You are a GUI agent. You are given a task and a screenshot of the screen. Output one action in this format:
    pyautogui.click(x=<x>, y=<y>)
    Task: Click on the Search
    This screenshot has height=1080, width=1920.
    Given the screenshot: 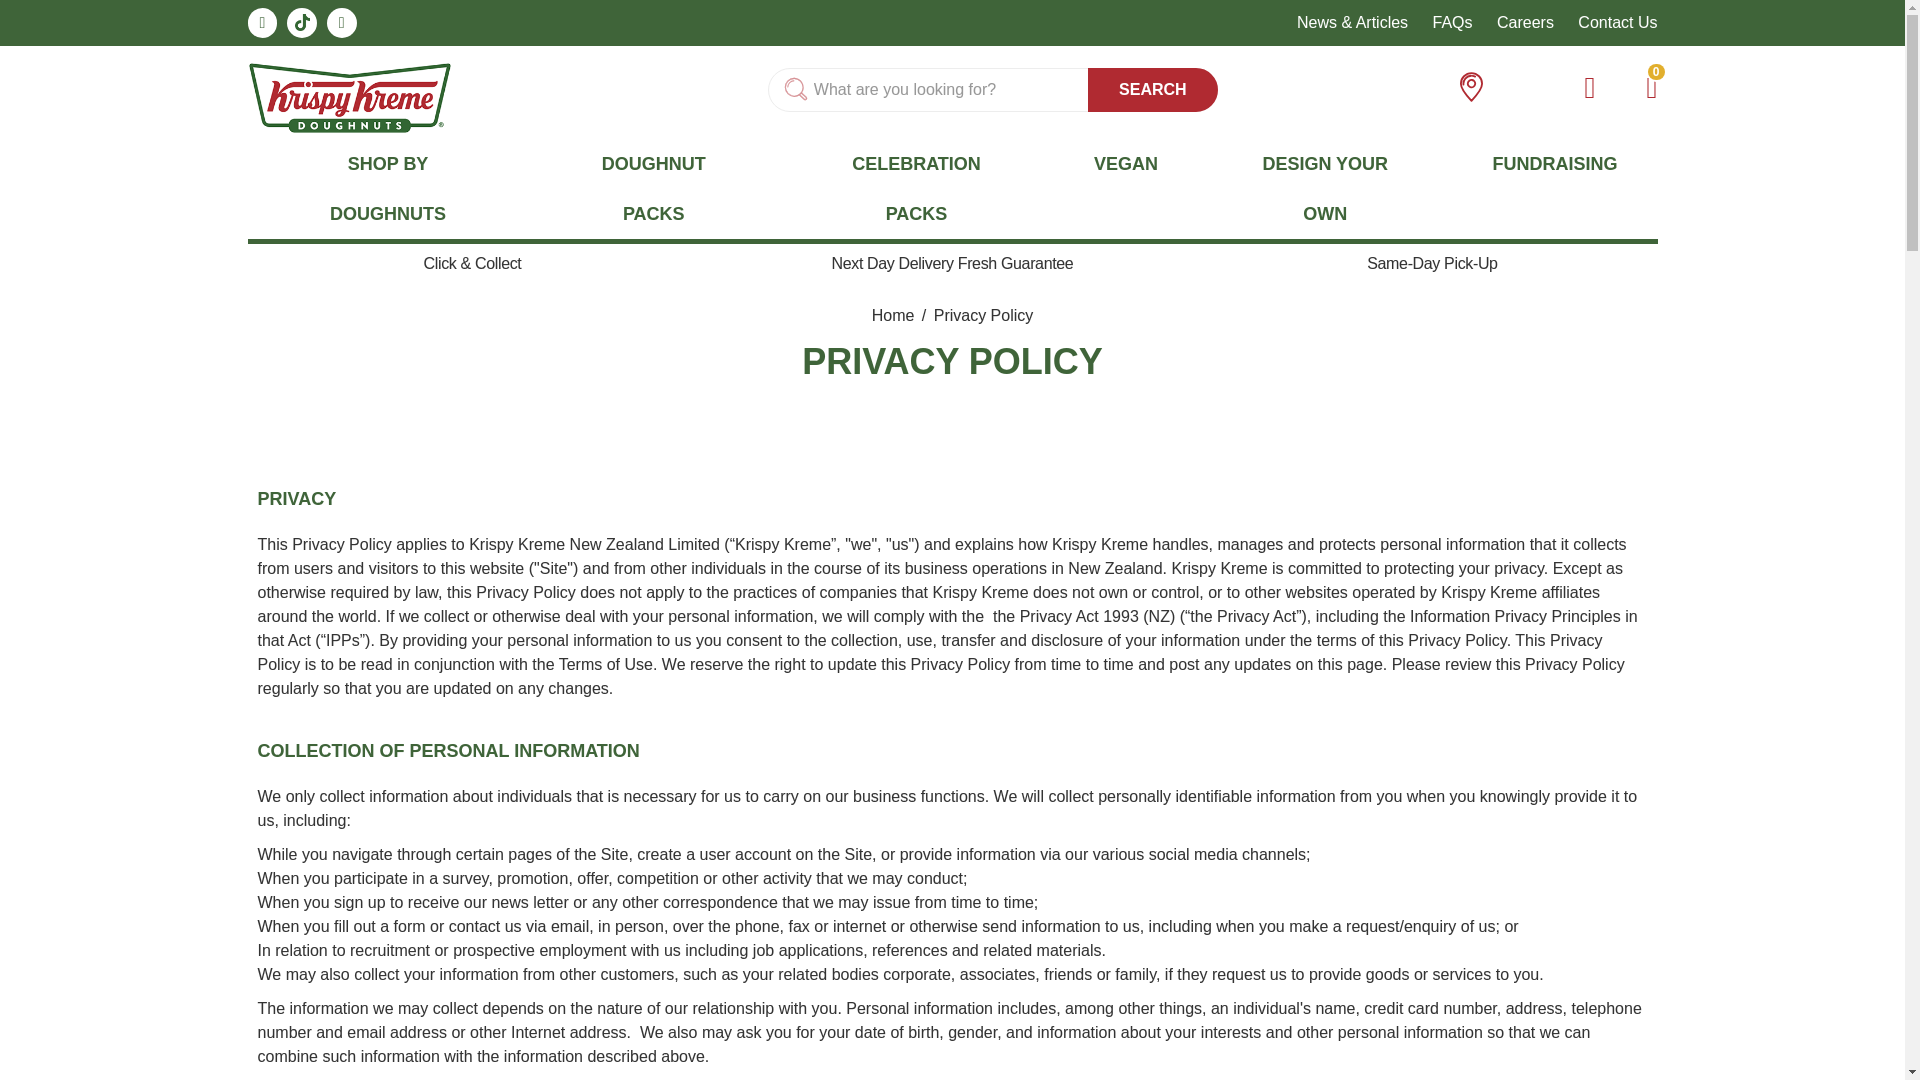 What is the action you would take?
    pyautogui.click(x=1152, y=90)
    